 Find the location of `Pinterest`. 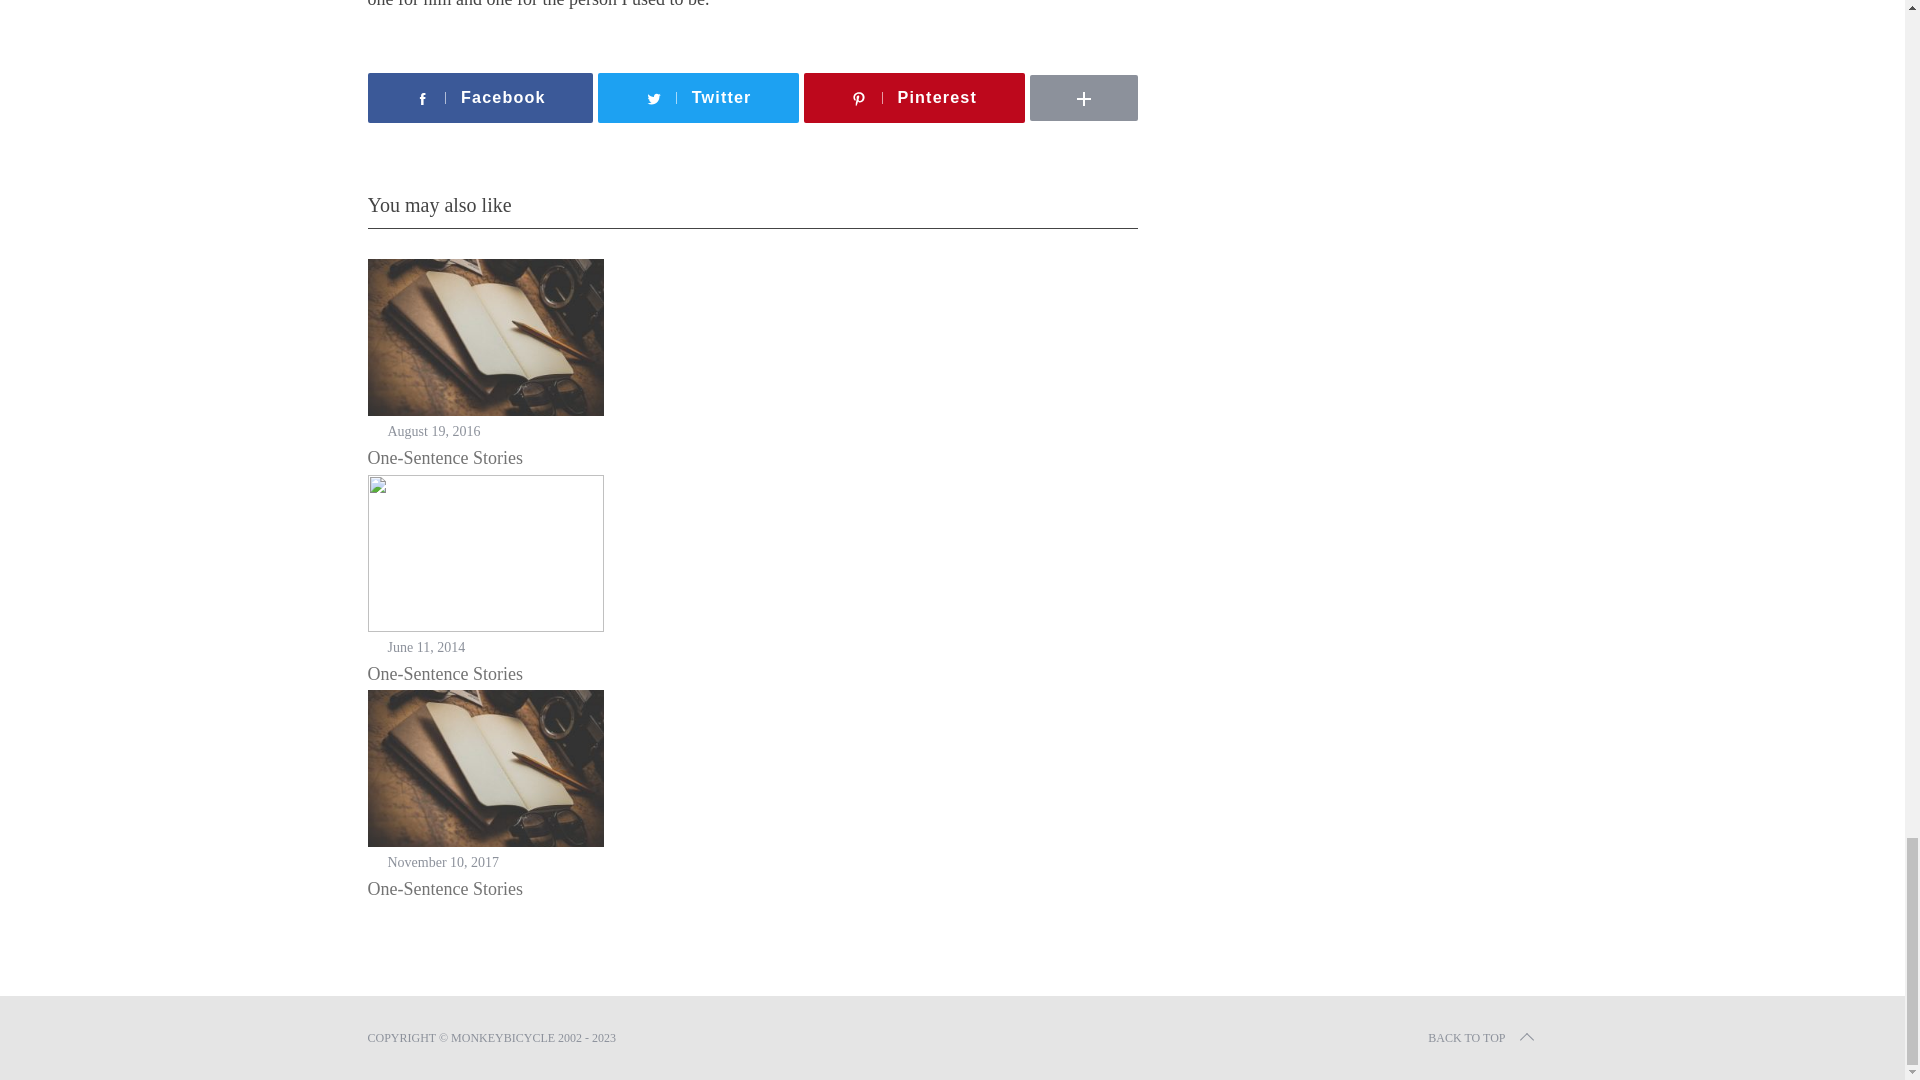

Pinterest is located at coordinates (914, 98).